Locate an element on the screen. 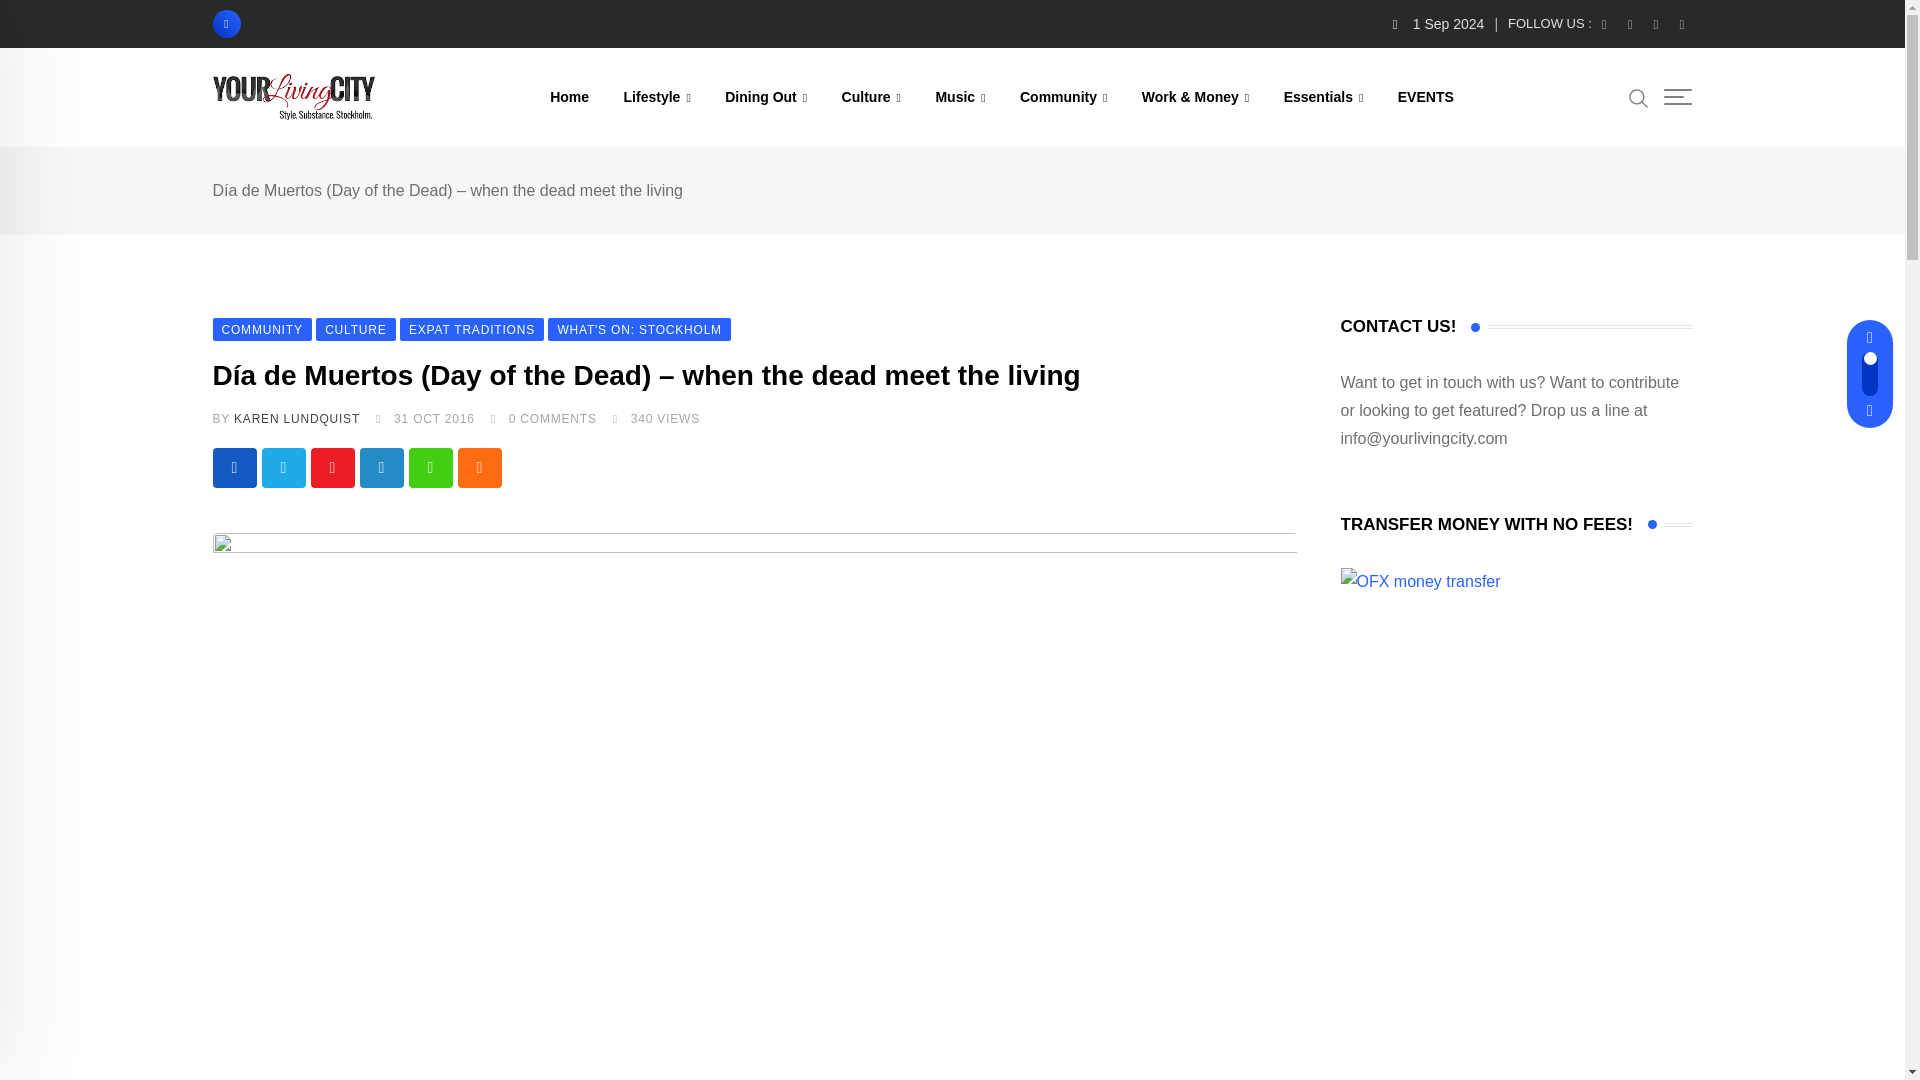 This screenshot has height=1080, width=1920. Culture is located at coordinates (871, 96).